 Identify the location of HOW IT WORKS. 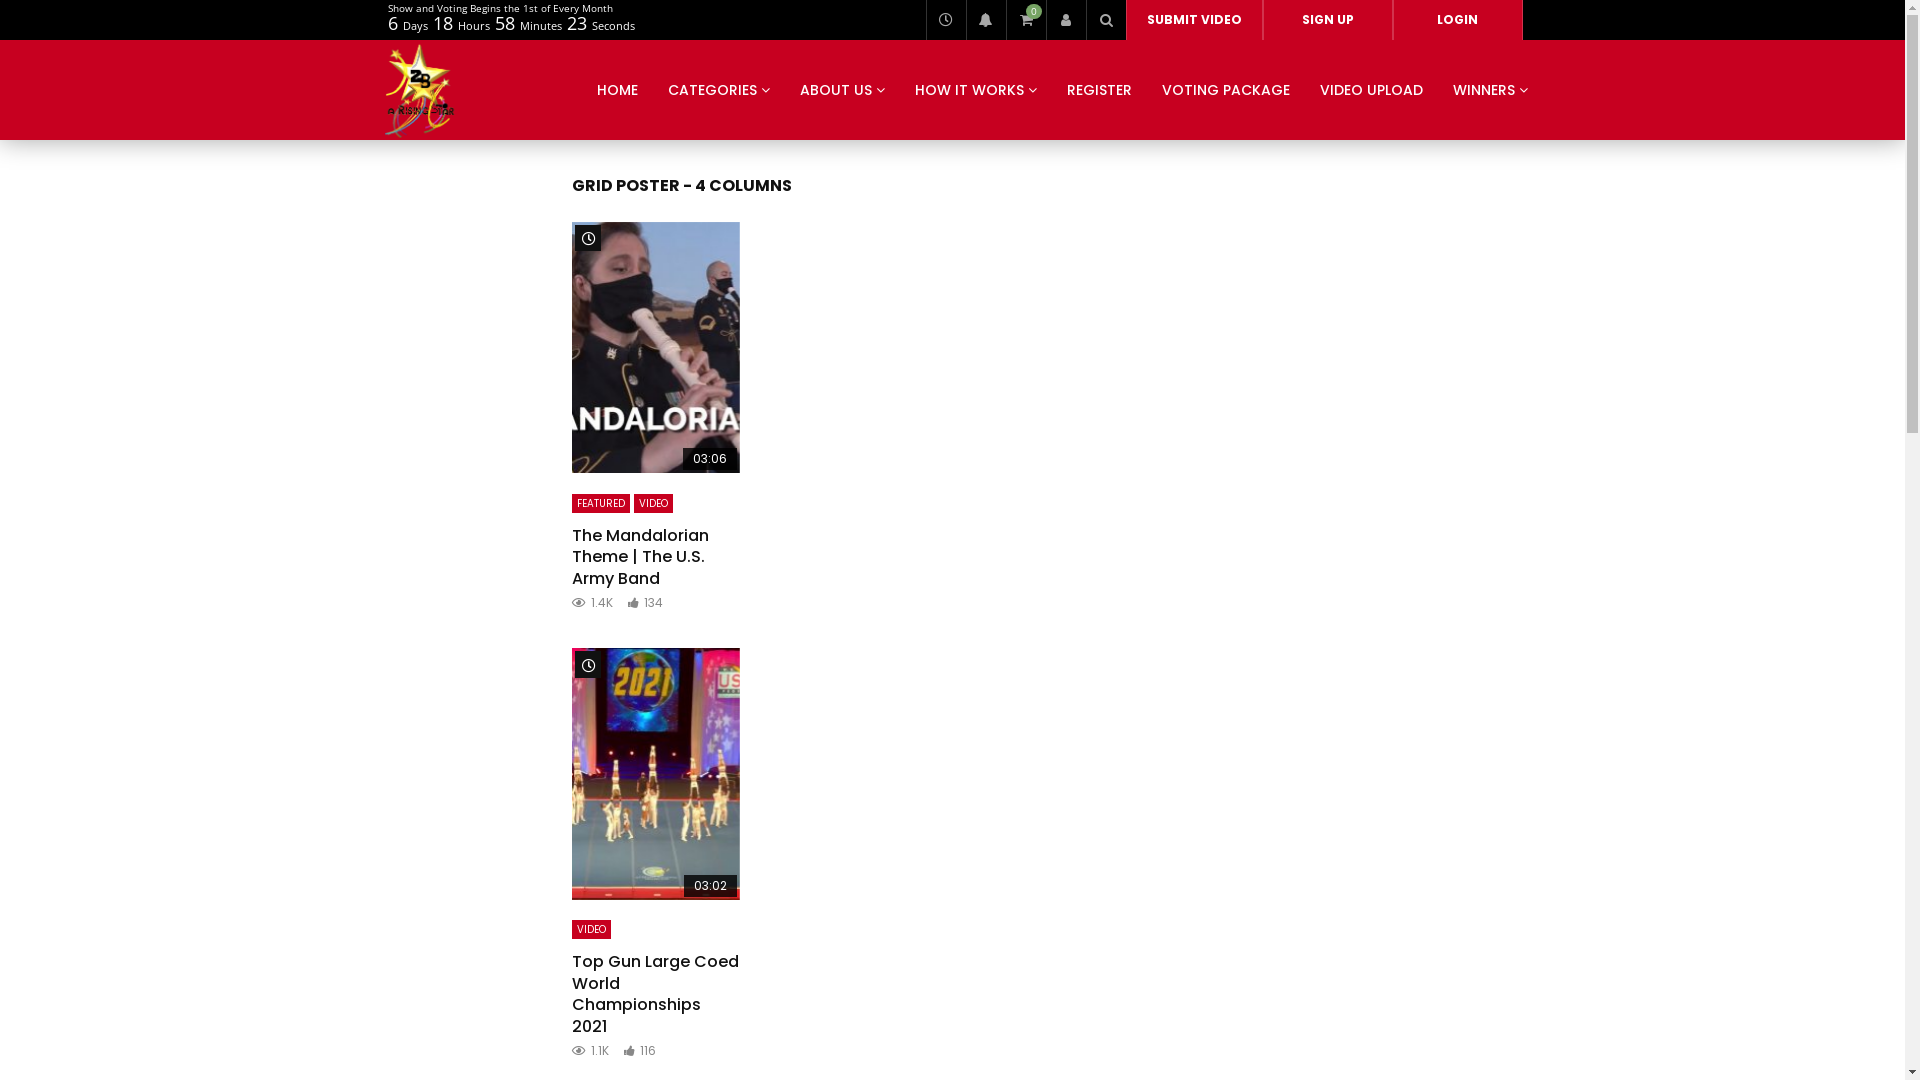
(976, 90).